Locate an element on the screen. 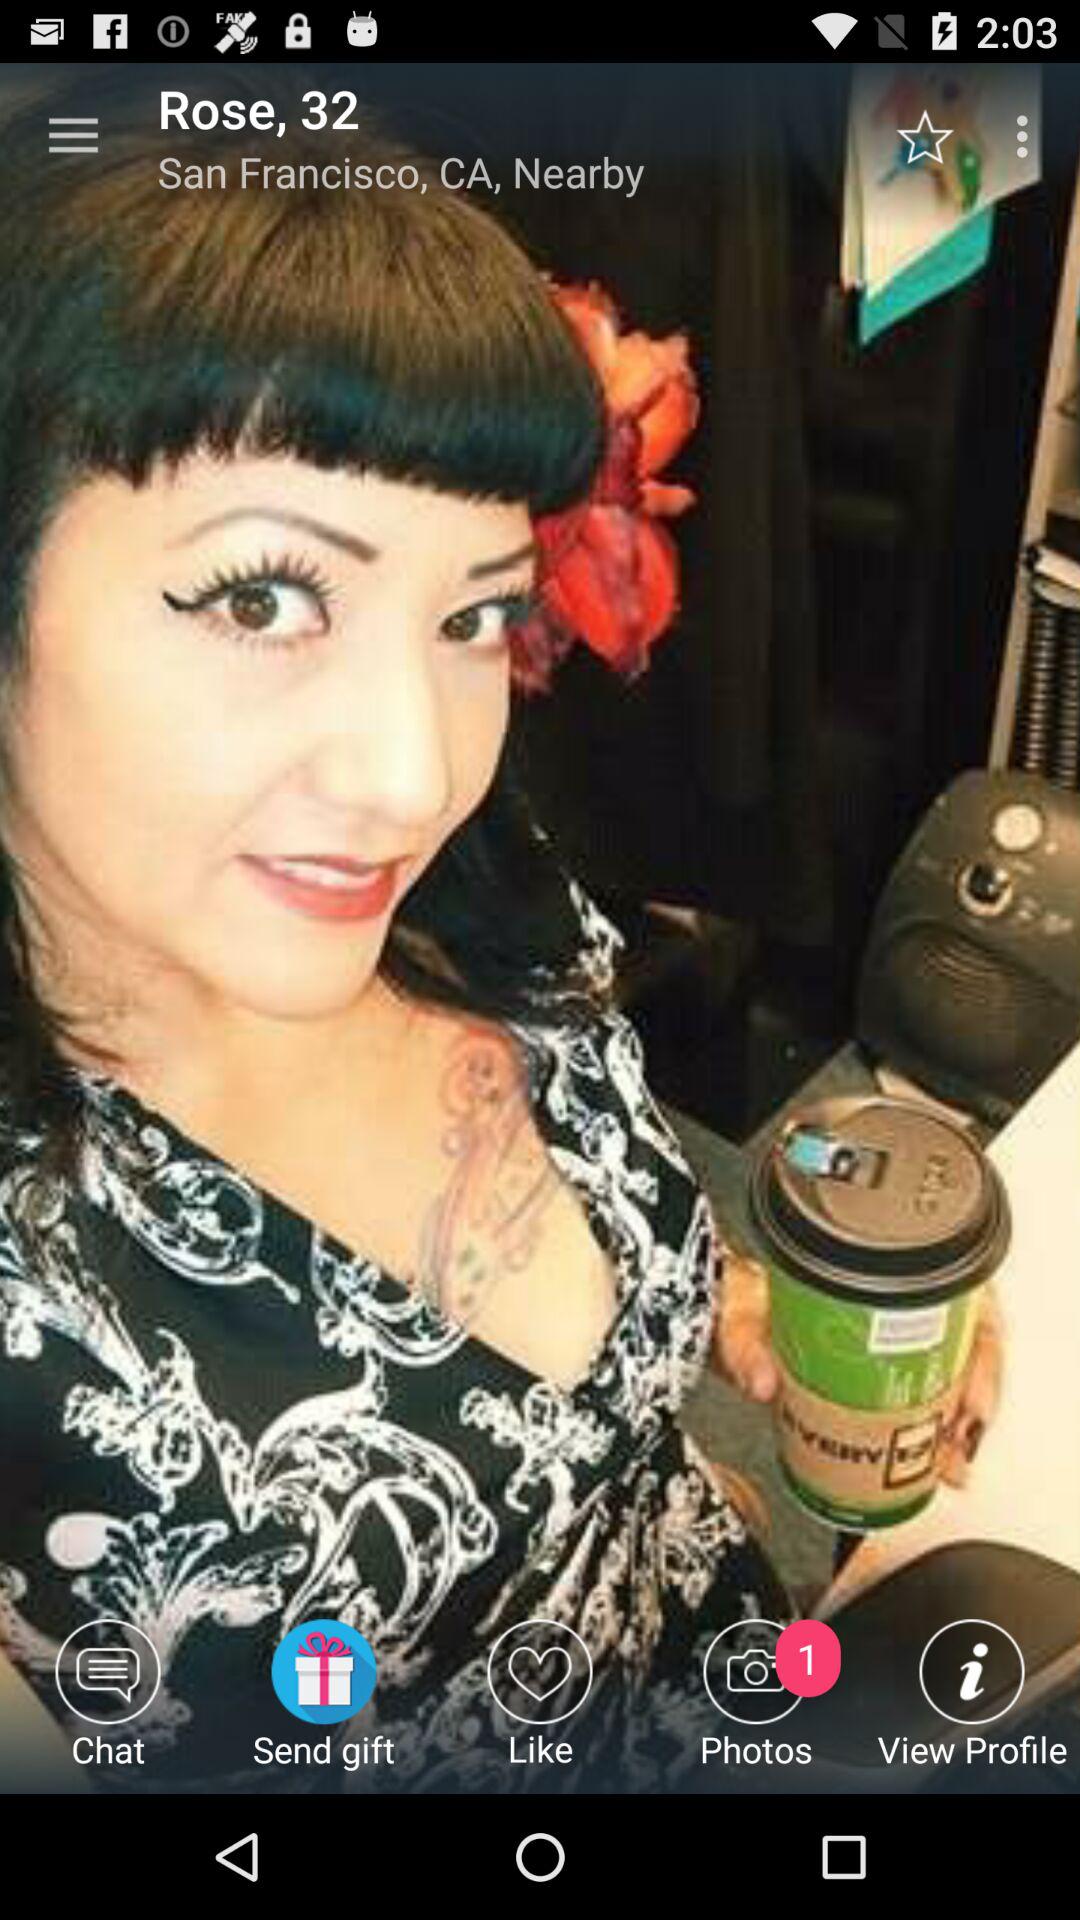 This screenshot has width=1080, height=1920. turn off the item above view profile item is located at coordinates (1028, 136).